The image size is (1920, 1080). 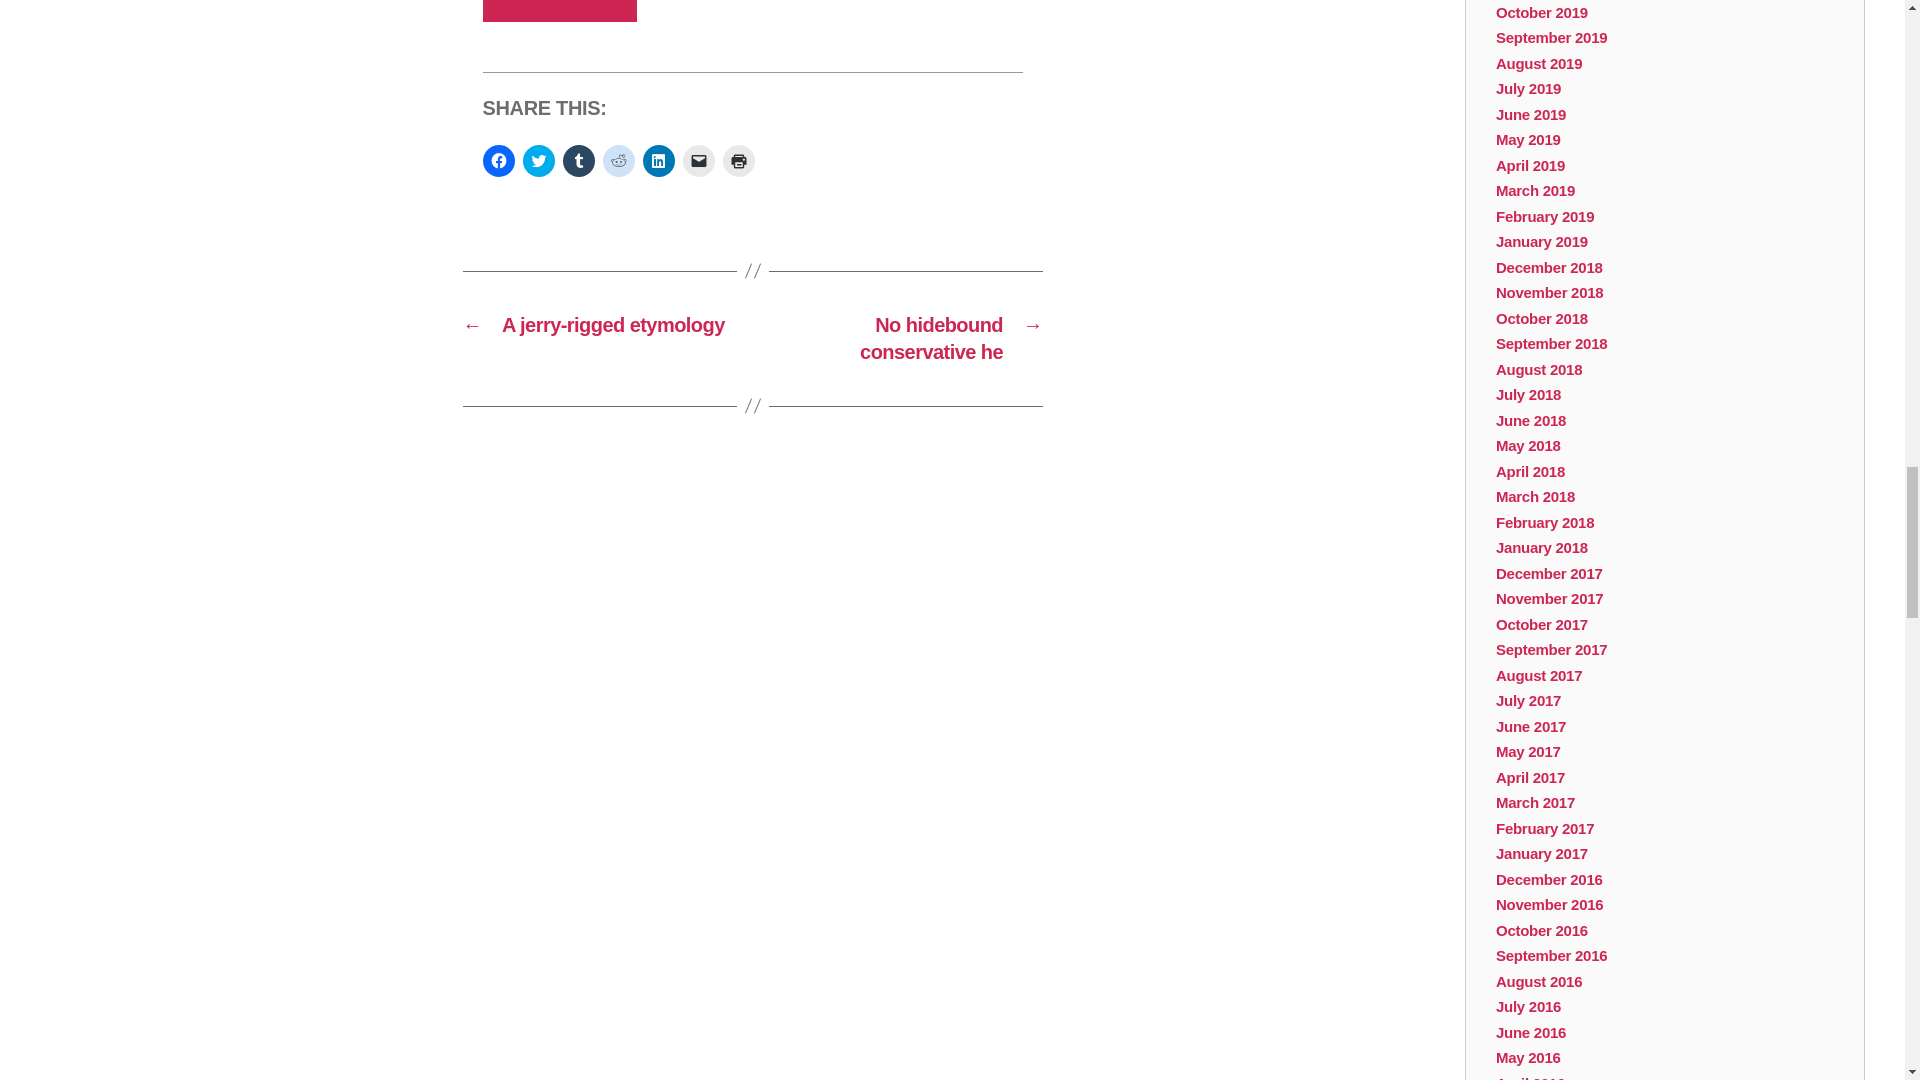 I want to click on Click to share on LinkedIn, so click(x=657, y=160).